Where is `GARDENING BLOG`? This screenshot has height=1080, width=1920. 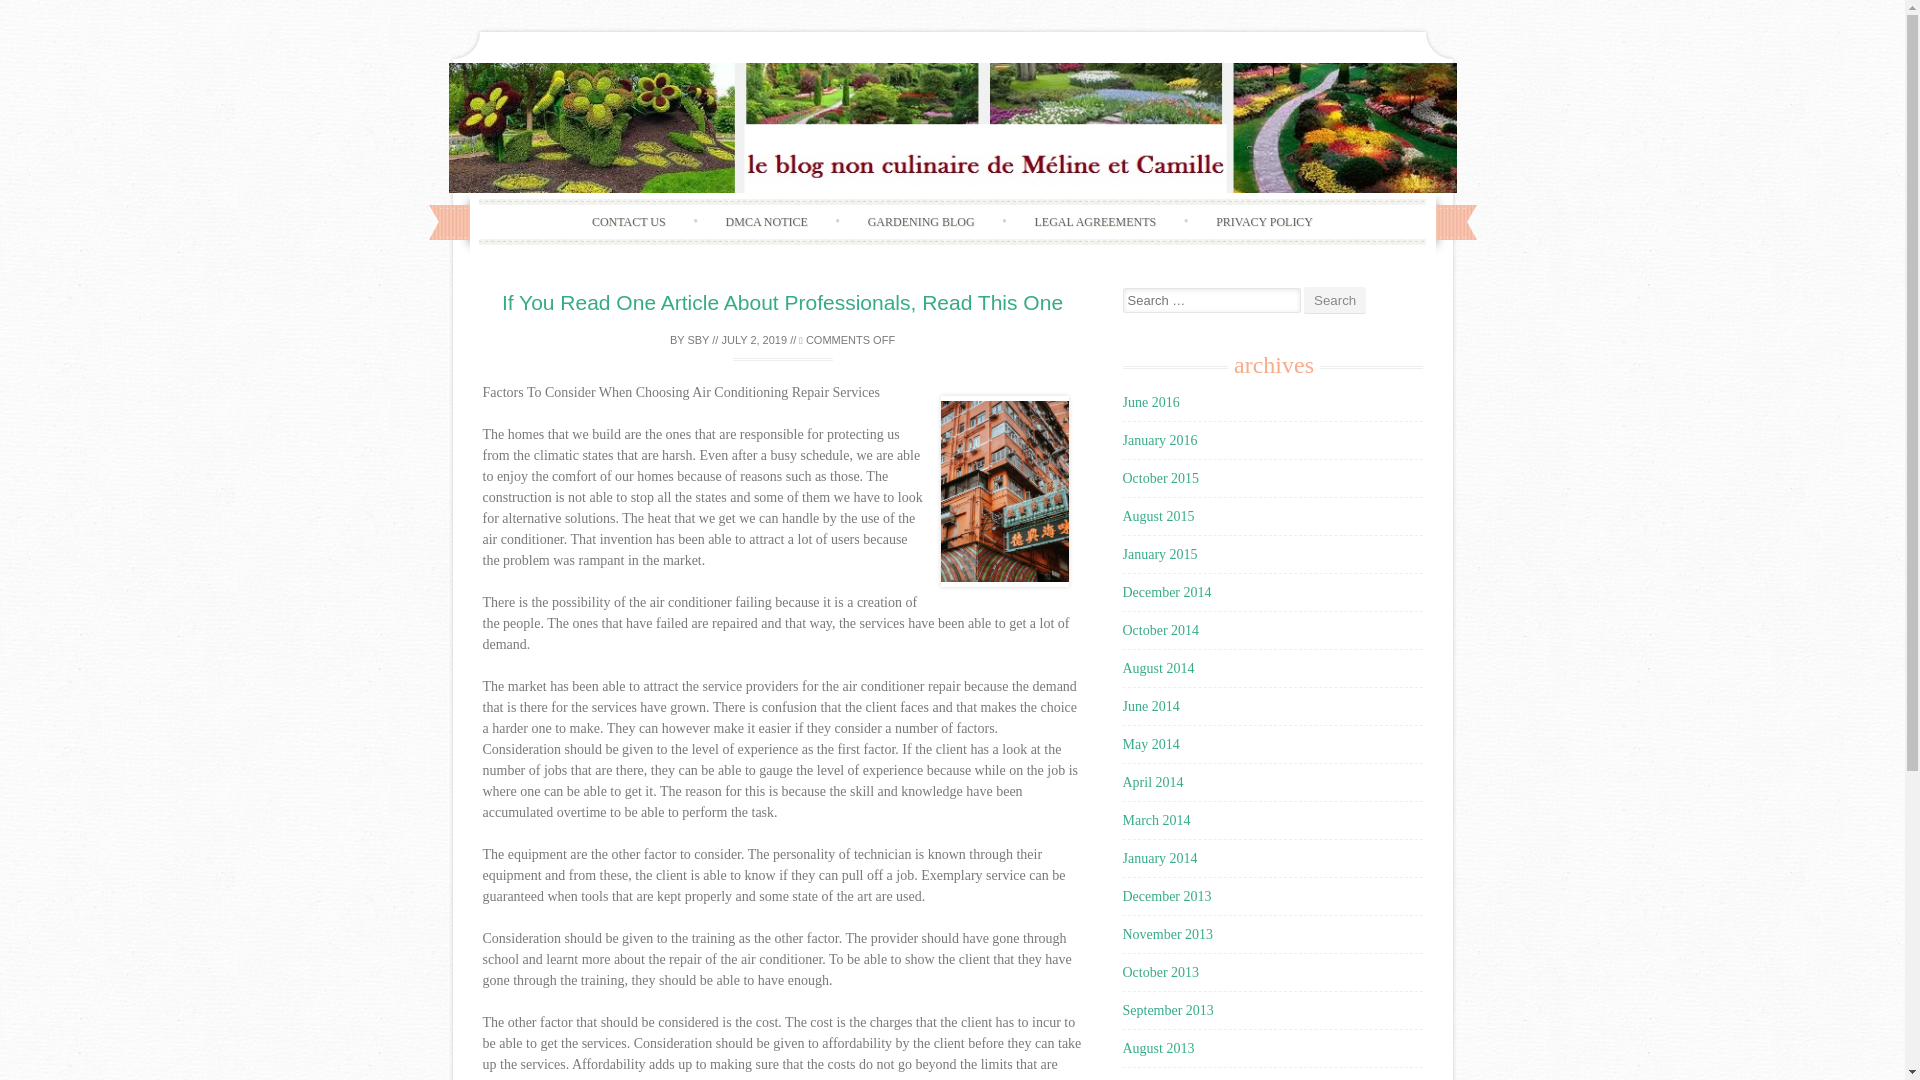
GARDENING BLOG is located at coordinates (921, 222).